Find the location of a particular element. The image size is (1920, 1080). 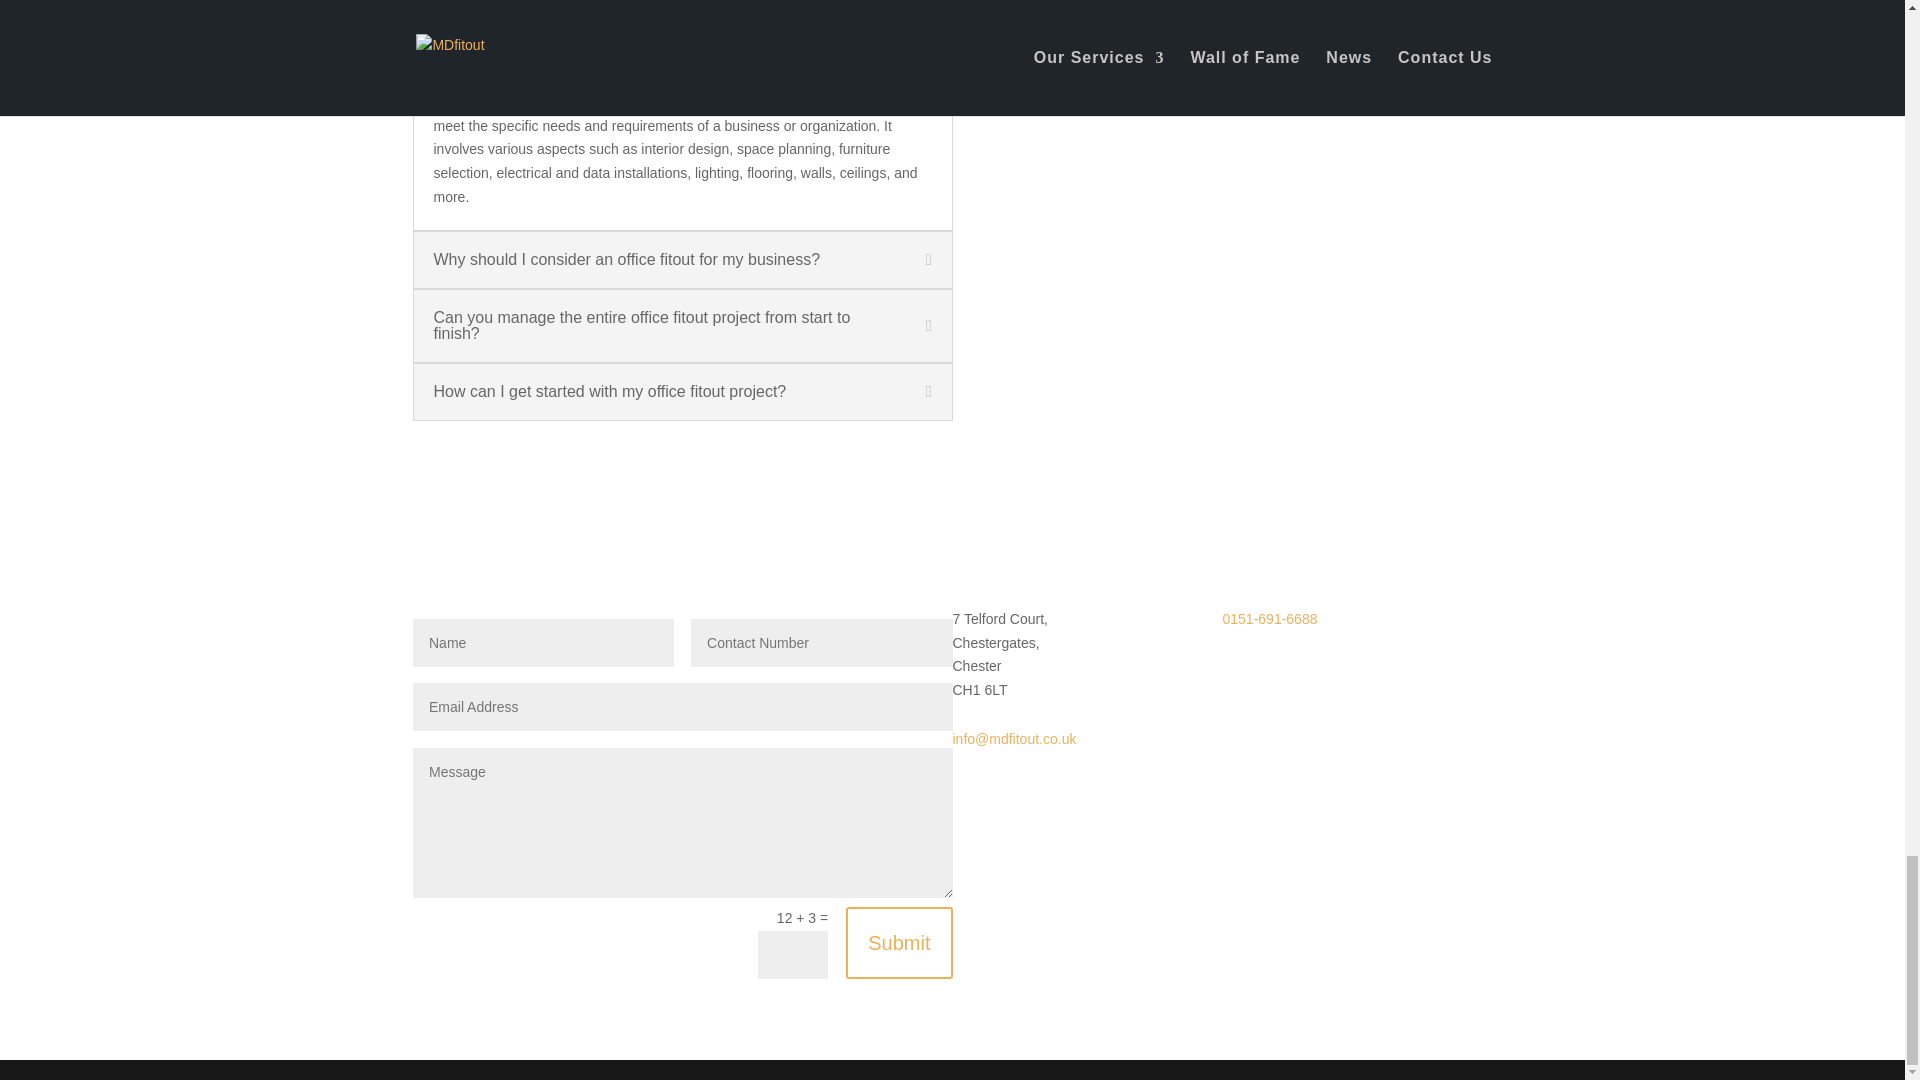

Only numbers allowed. is located at coordinates (822, 642).